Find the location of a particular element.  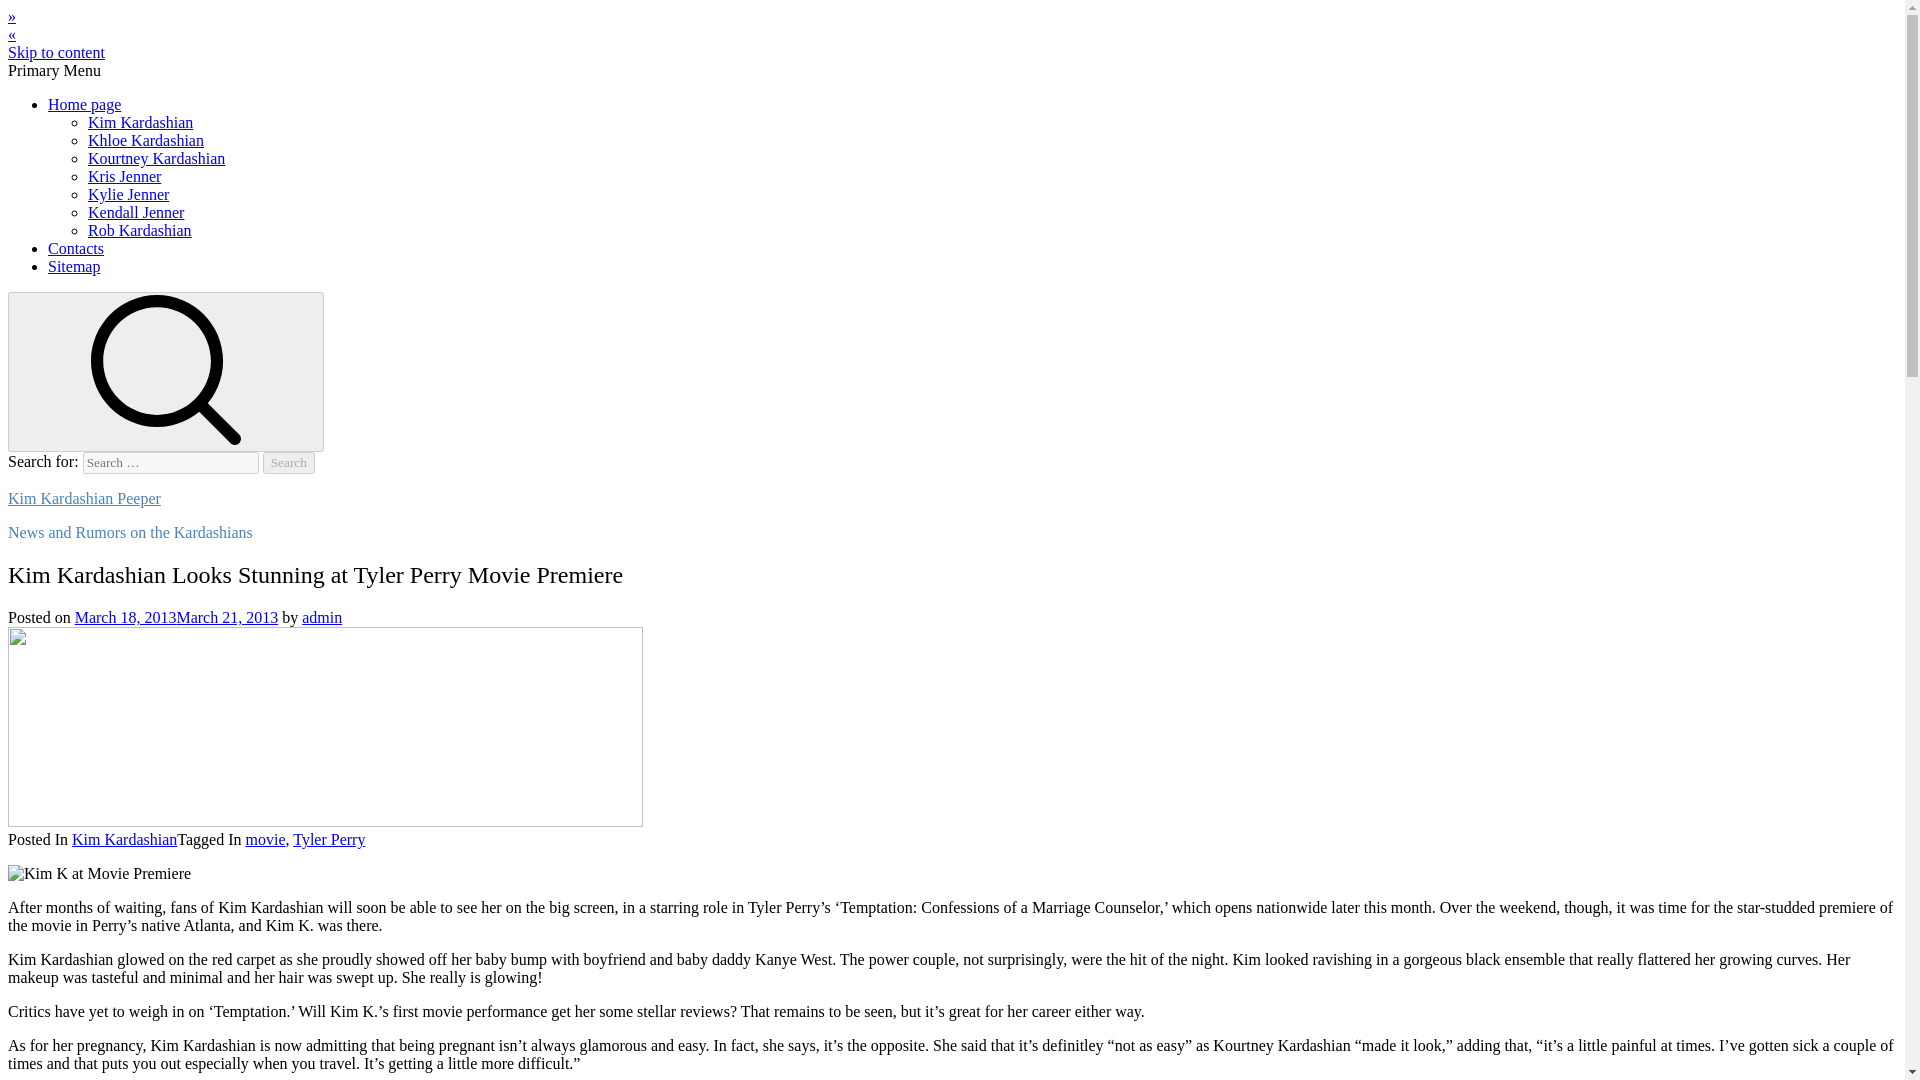

Kris Jenner is located at coordinates (124, 176).